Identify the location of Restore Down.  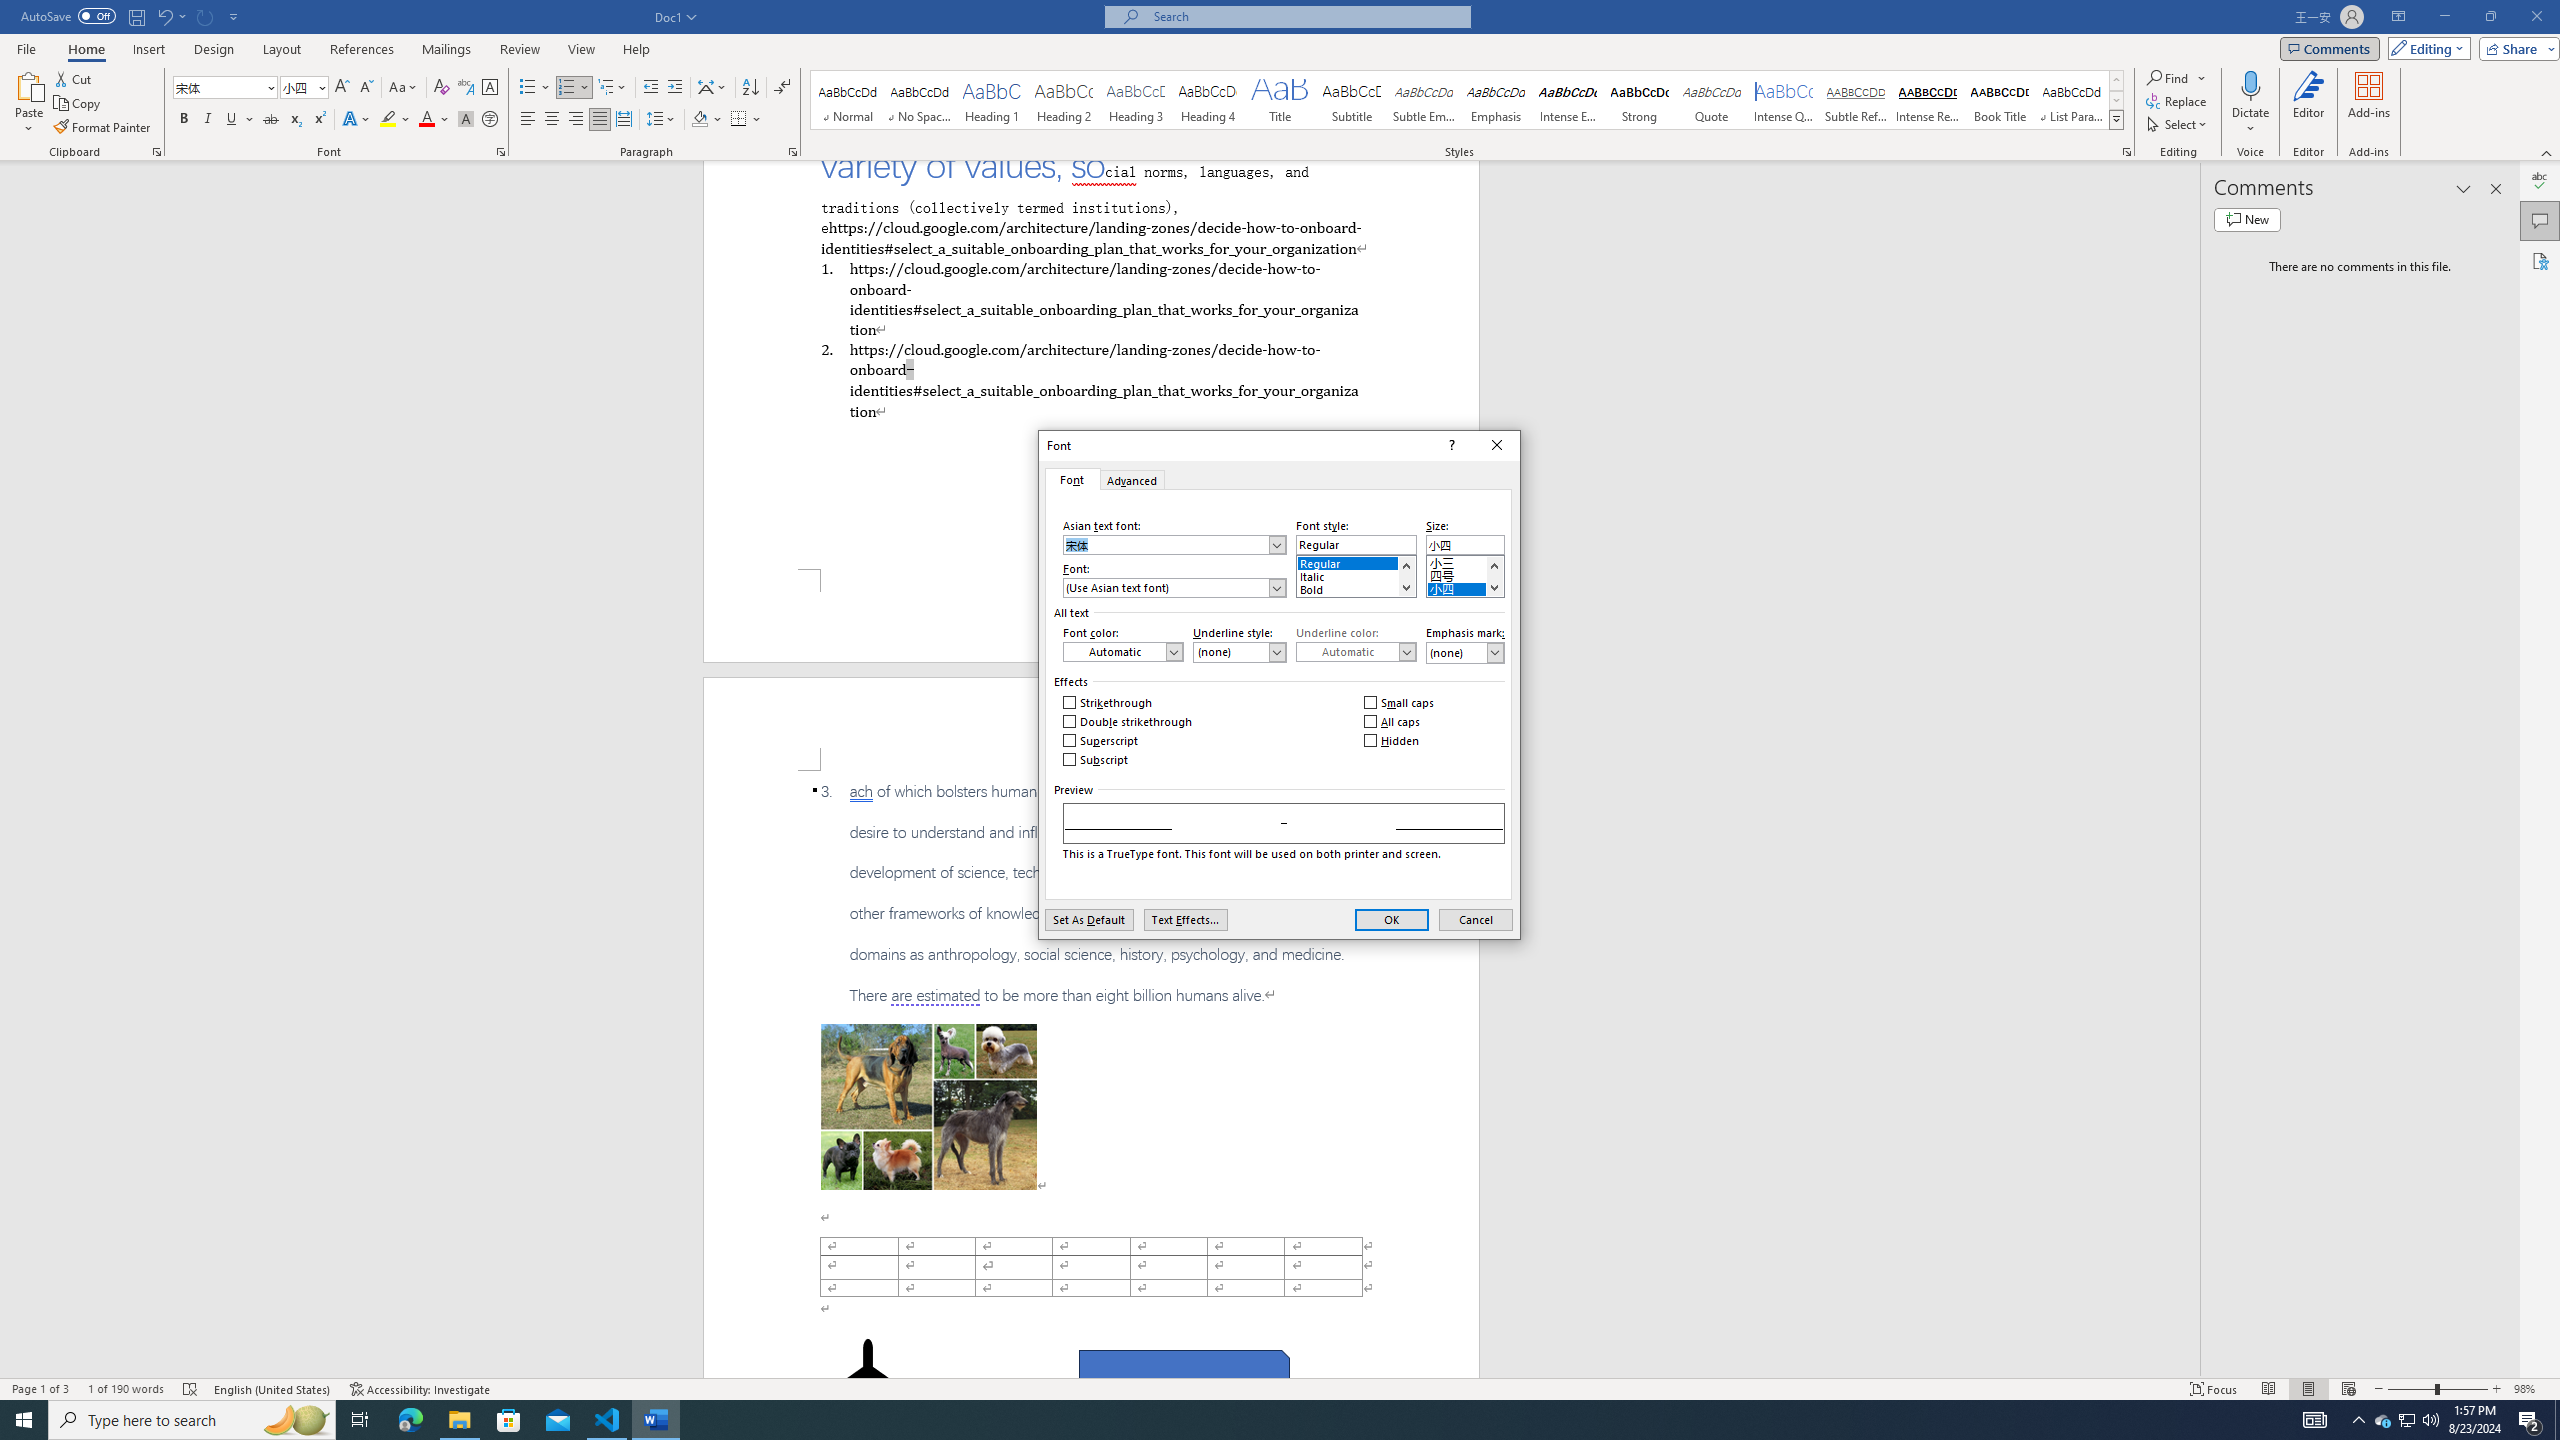
(2490, 17).